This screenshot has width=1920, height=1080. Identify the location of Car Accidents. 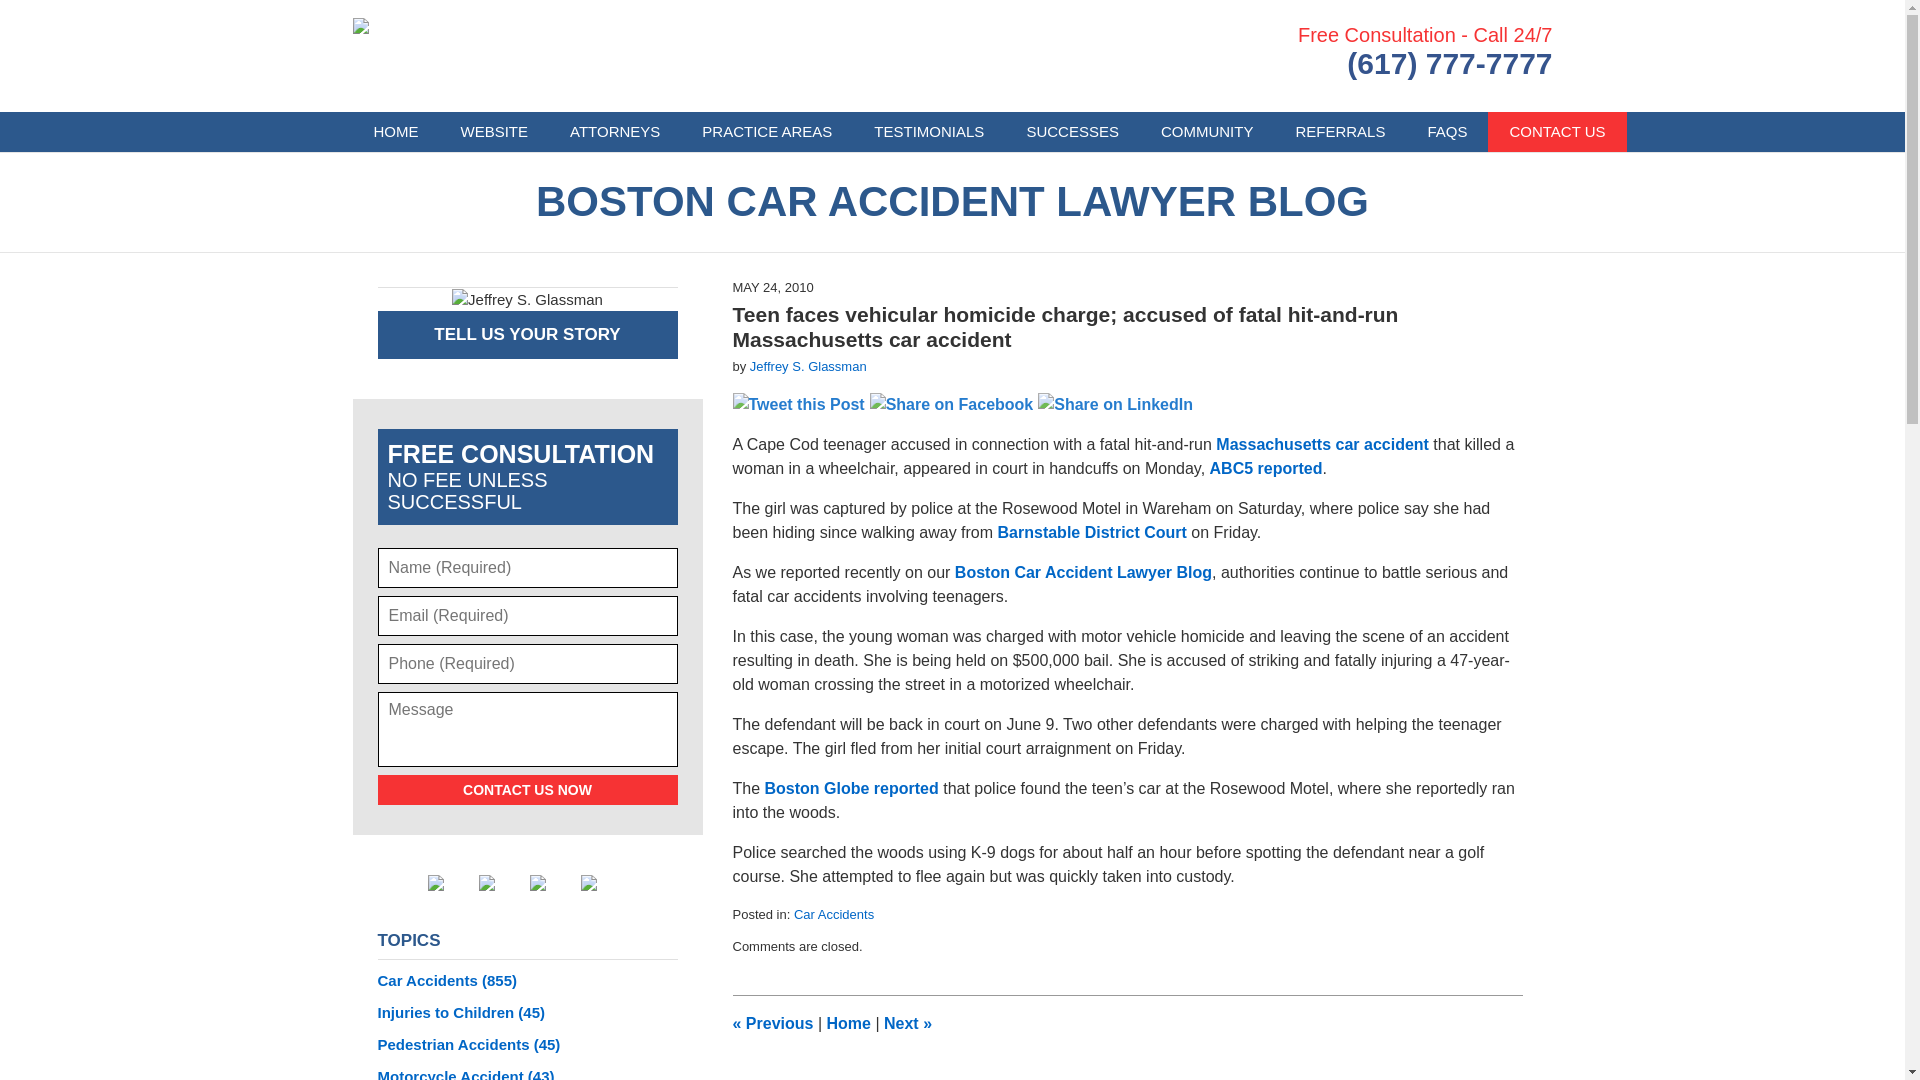
(834, 914).